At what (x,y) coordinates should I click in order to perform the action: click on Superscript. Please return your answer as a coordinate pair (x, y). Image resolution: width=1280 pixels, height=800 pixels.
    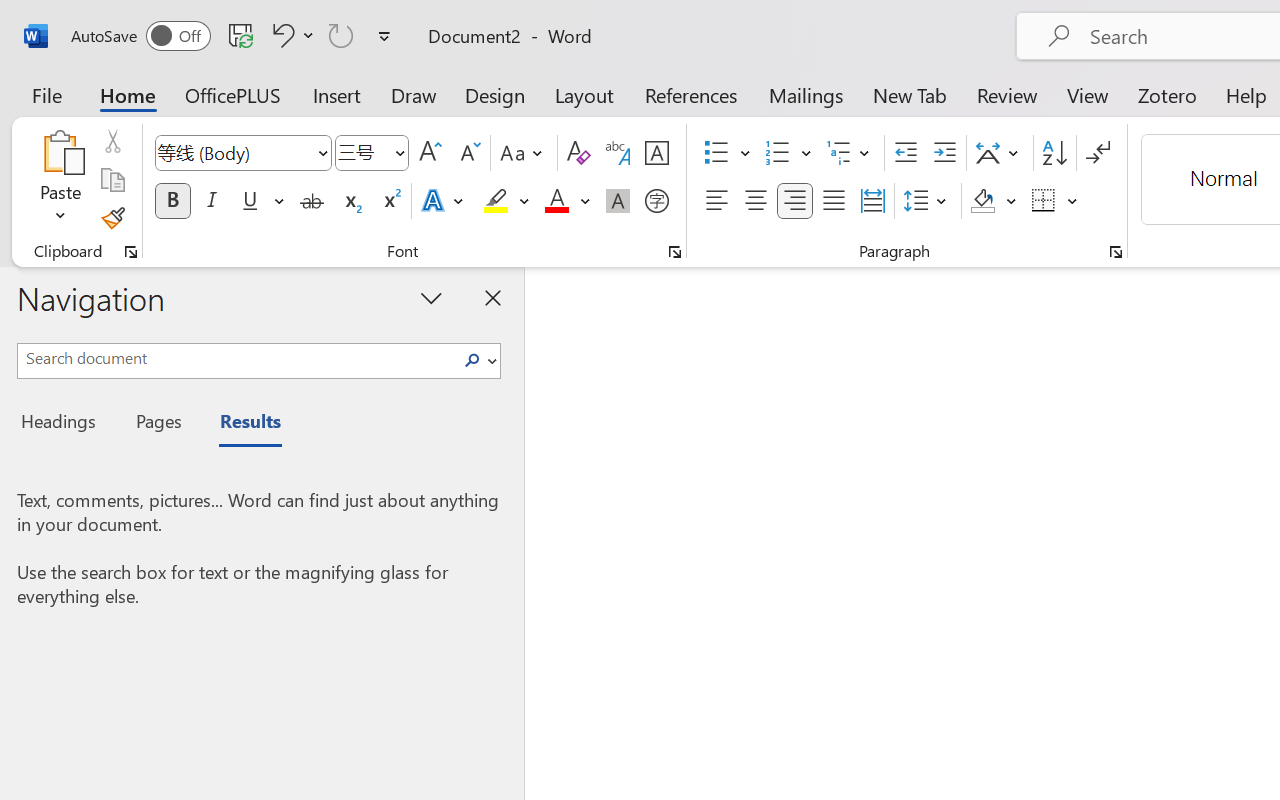
    Looking at the image, I should click on (390, 201).